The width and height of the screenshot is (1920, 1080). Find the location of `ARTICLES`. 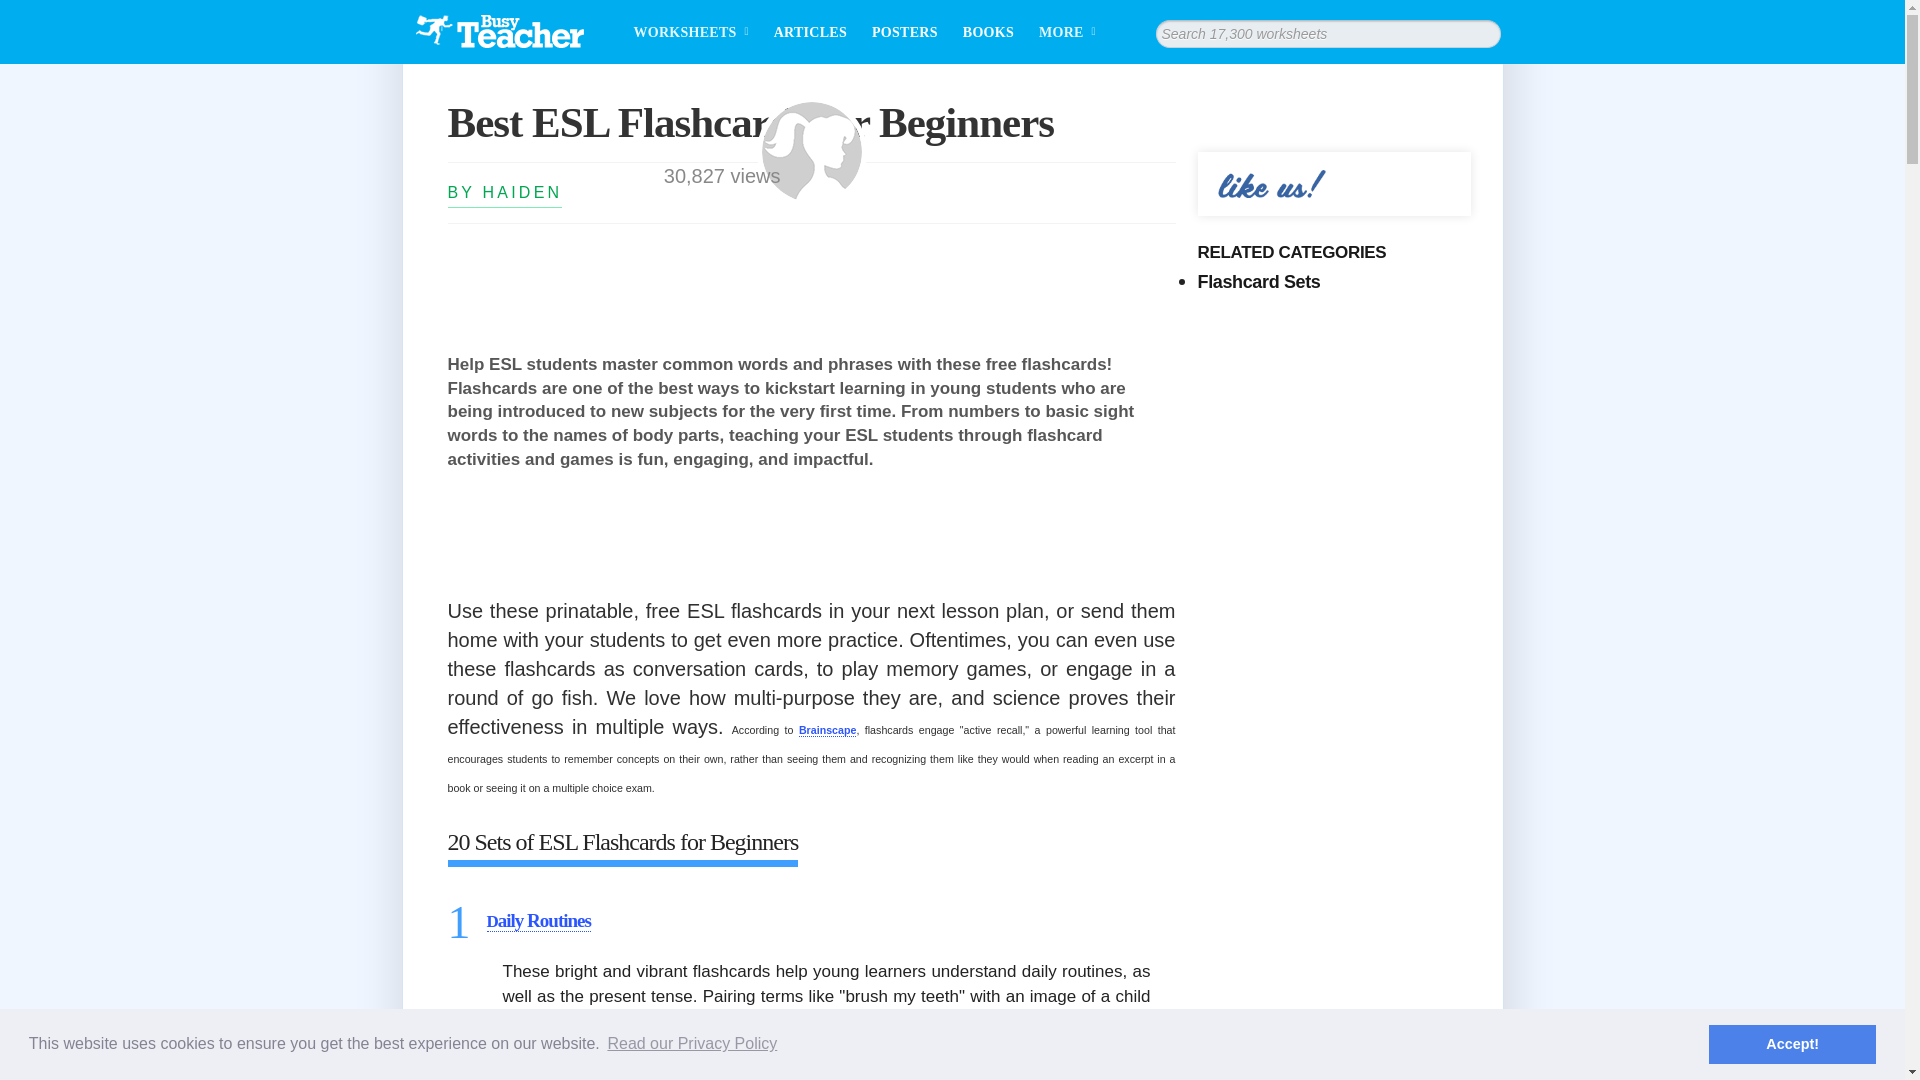

ARTICLES is located at coordinates (810, 32).